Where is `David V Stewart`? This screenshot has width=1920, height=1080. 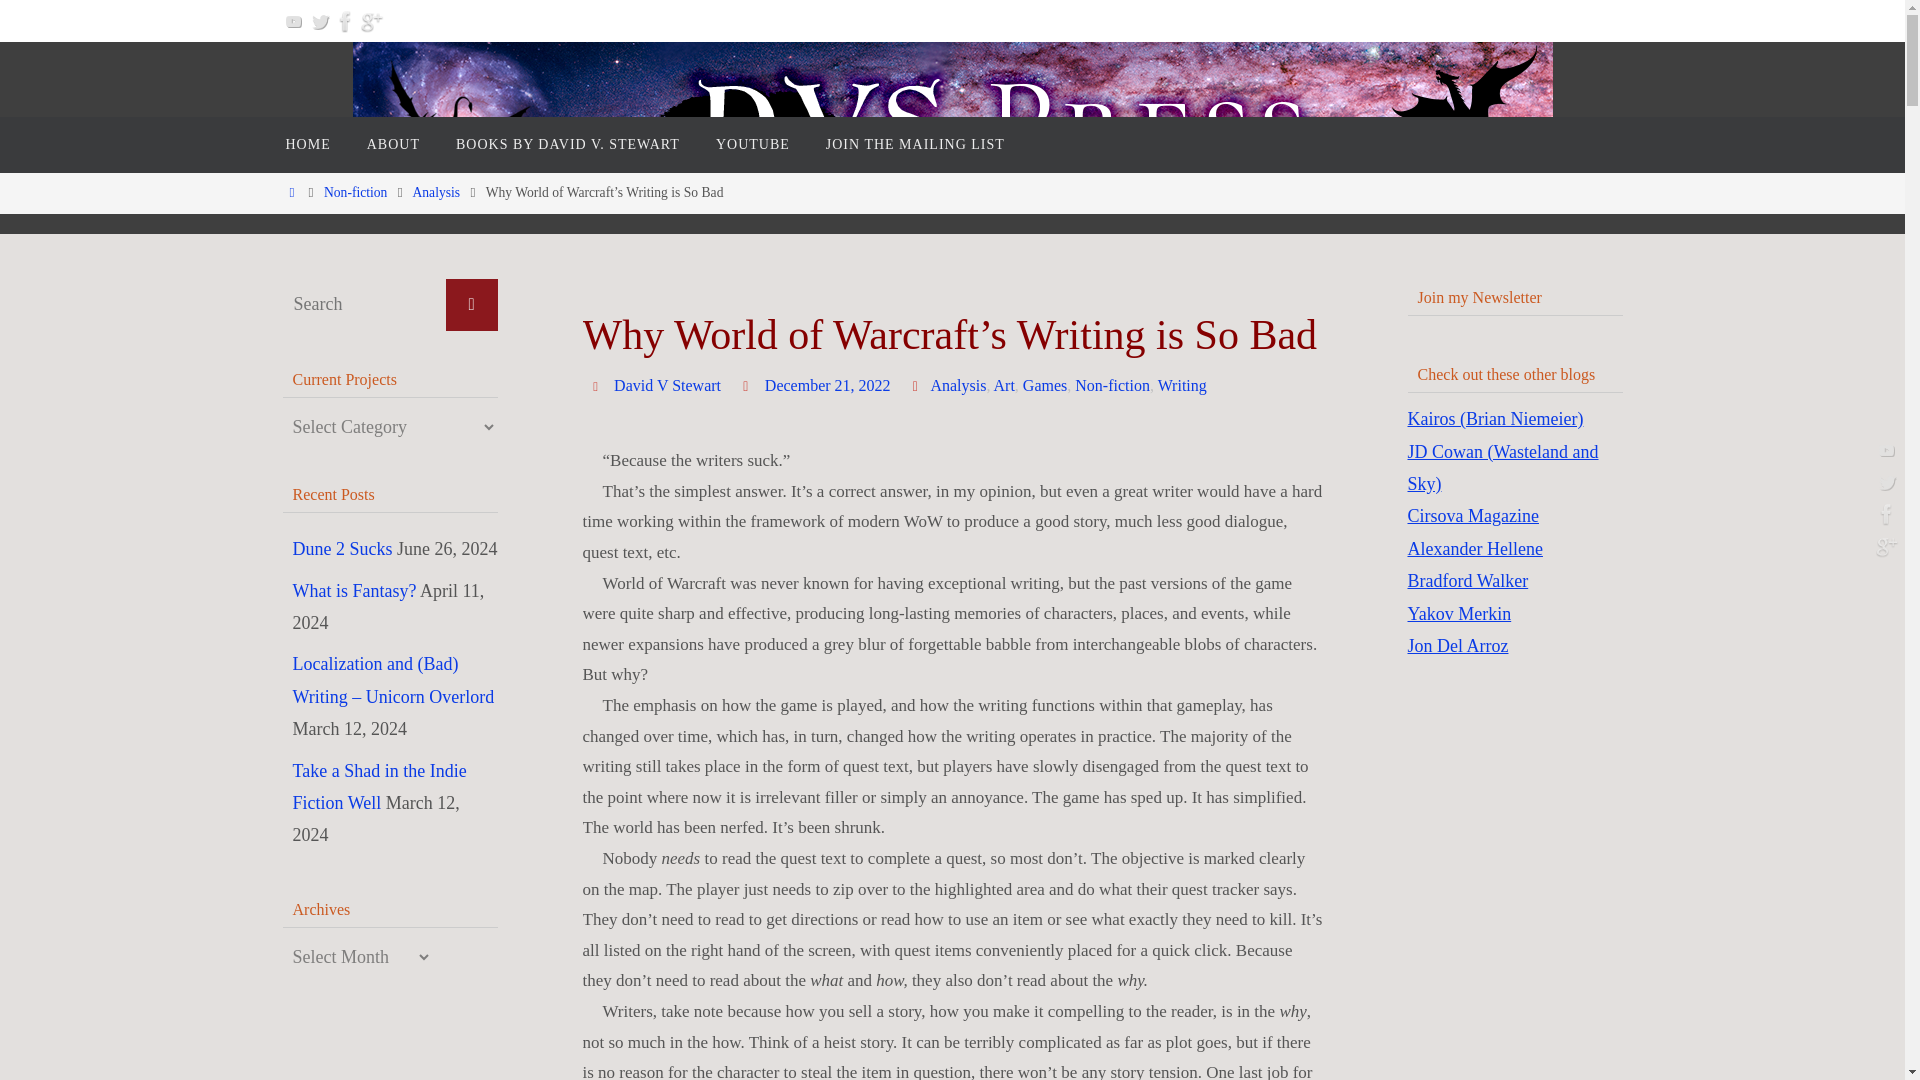
David V Stewart is located at coordinates (668, 386).